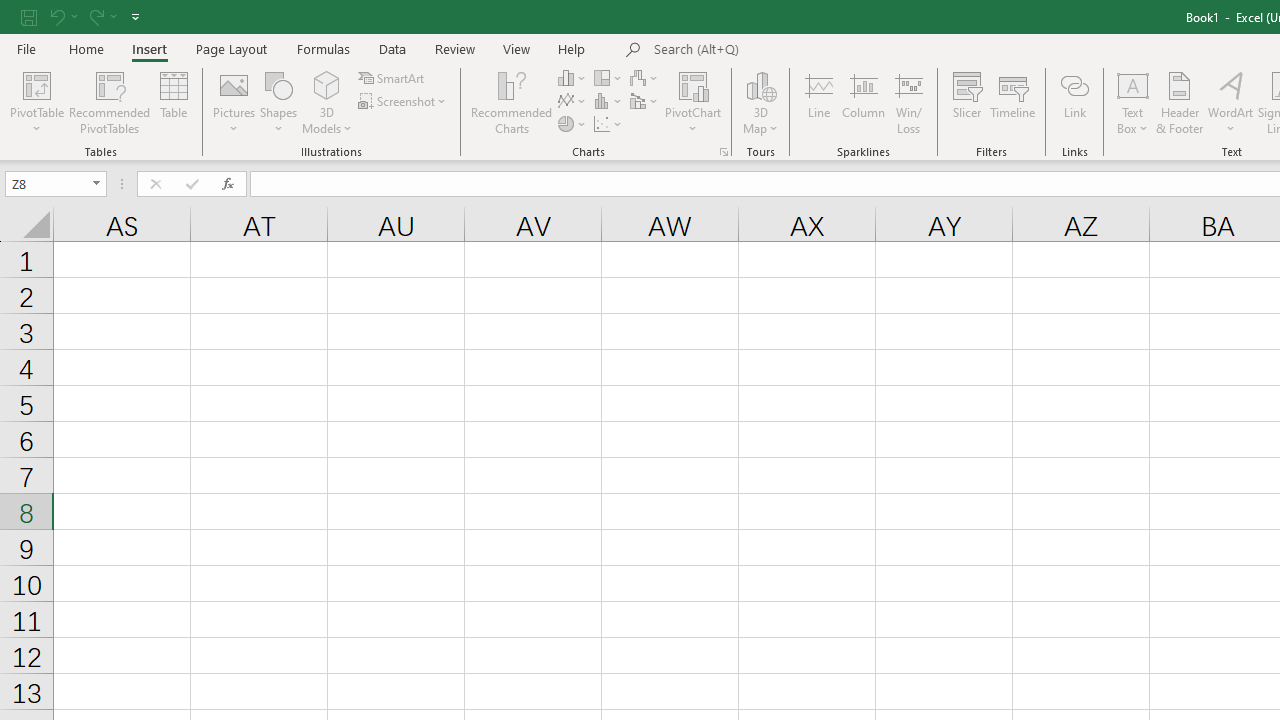  What do you see at coordinates (404, 102) in the screenshot?
I see `Screenshot` at bounding box center [404, 102].